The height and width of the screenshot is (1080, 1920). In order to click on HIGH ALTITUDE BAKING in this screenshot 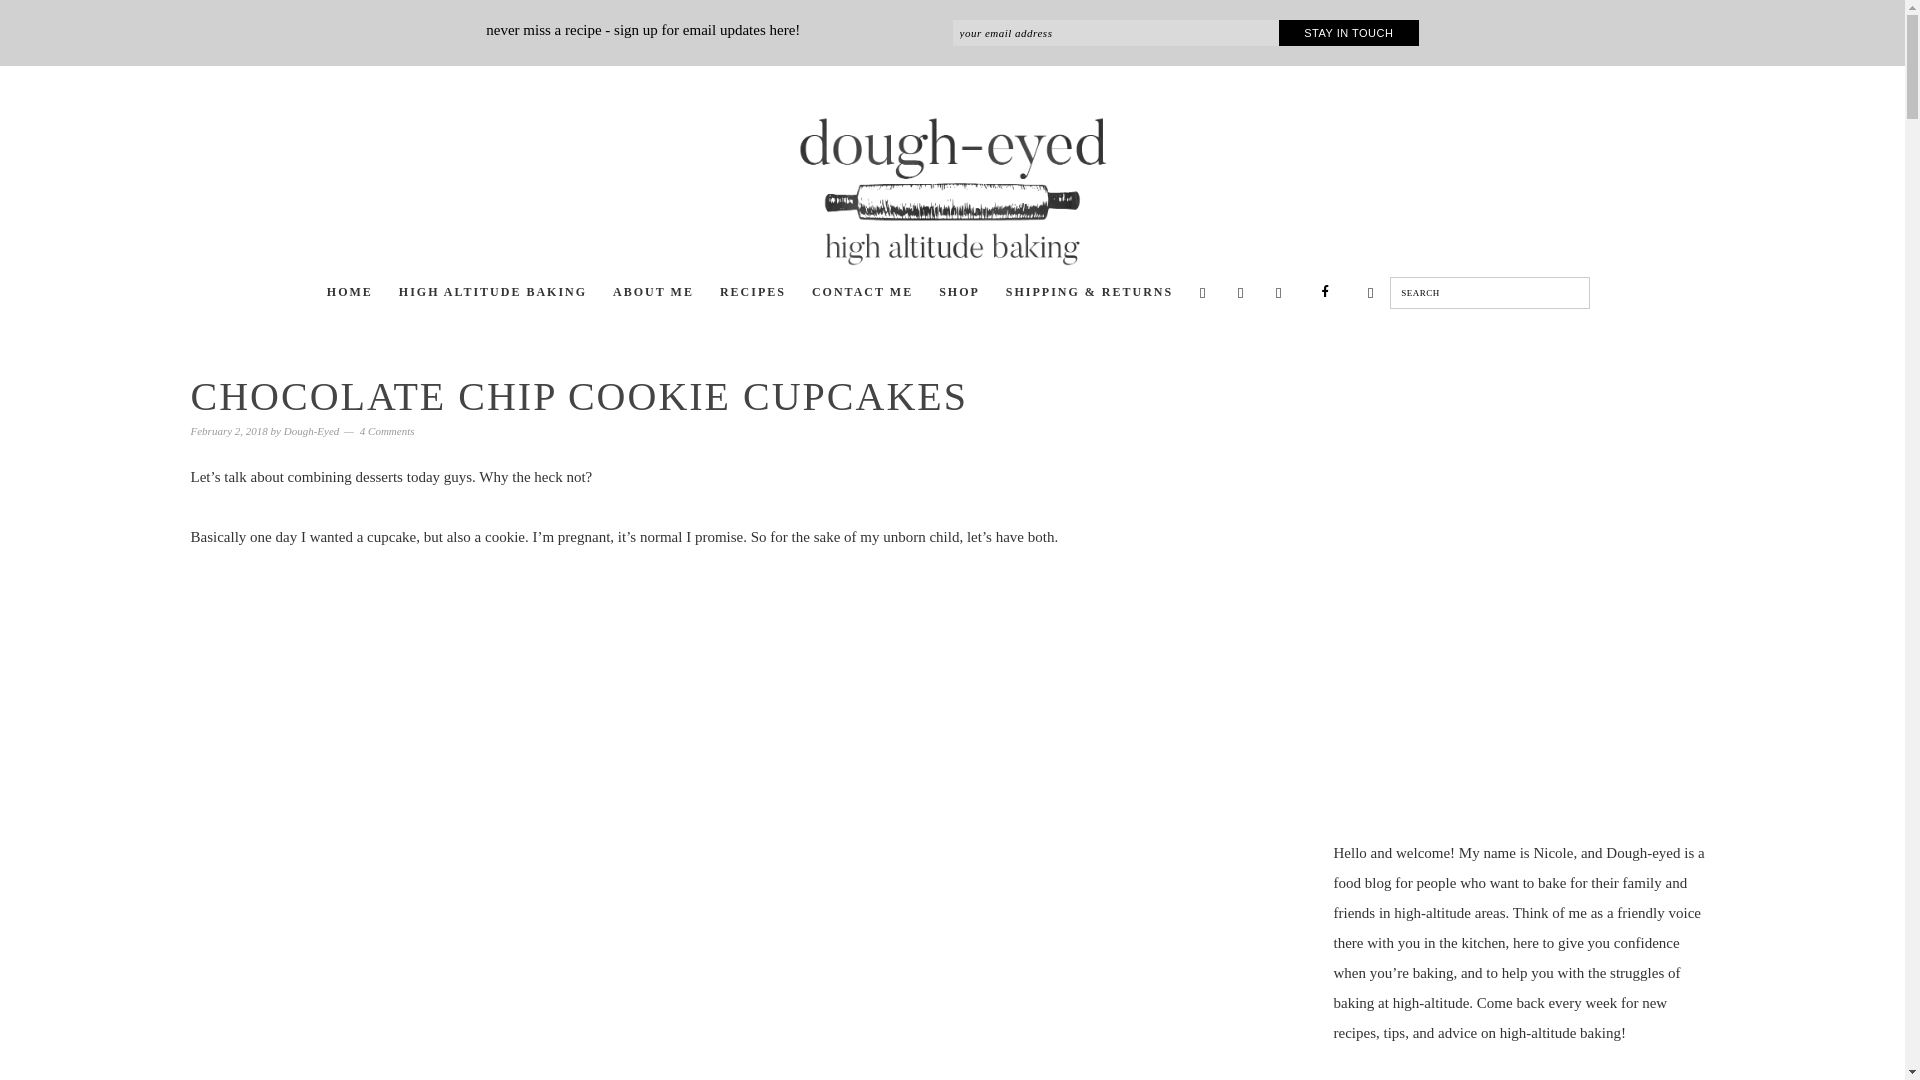, I will do `click(493, 294)`.